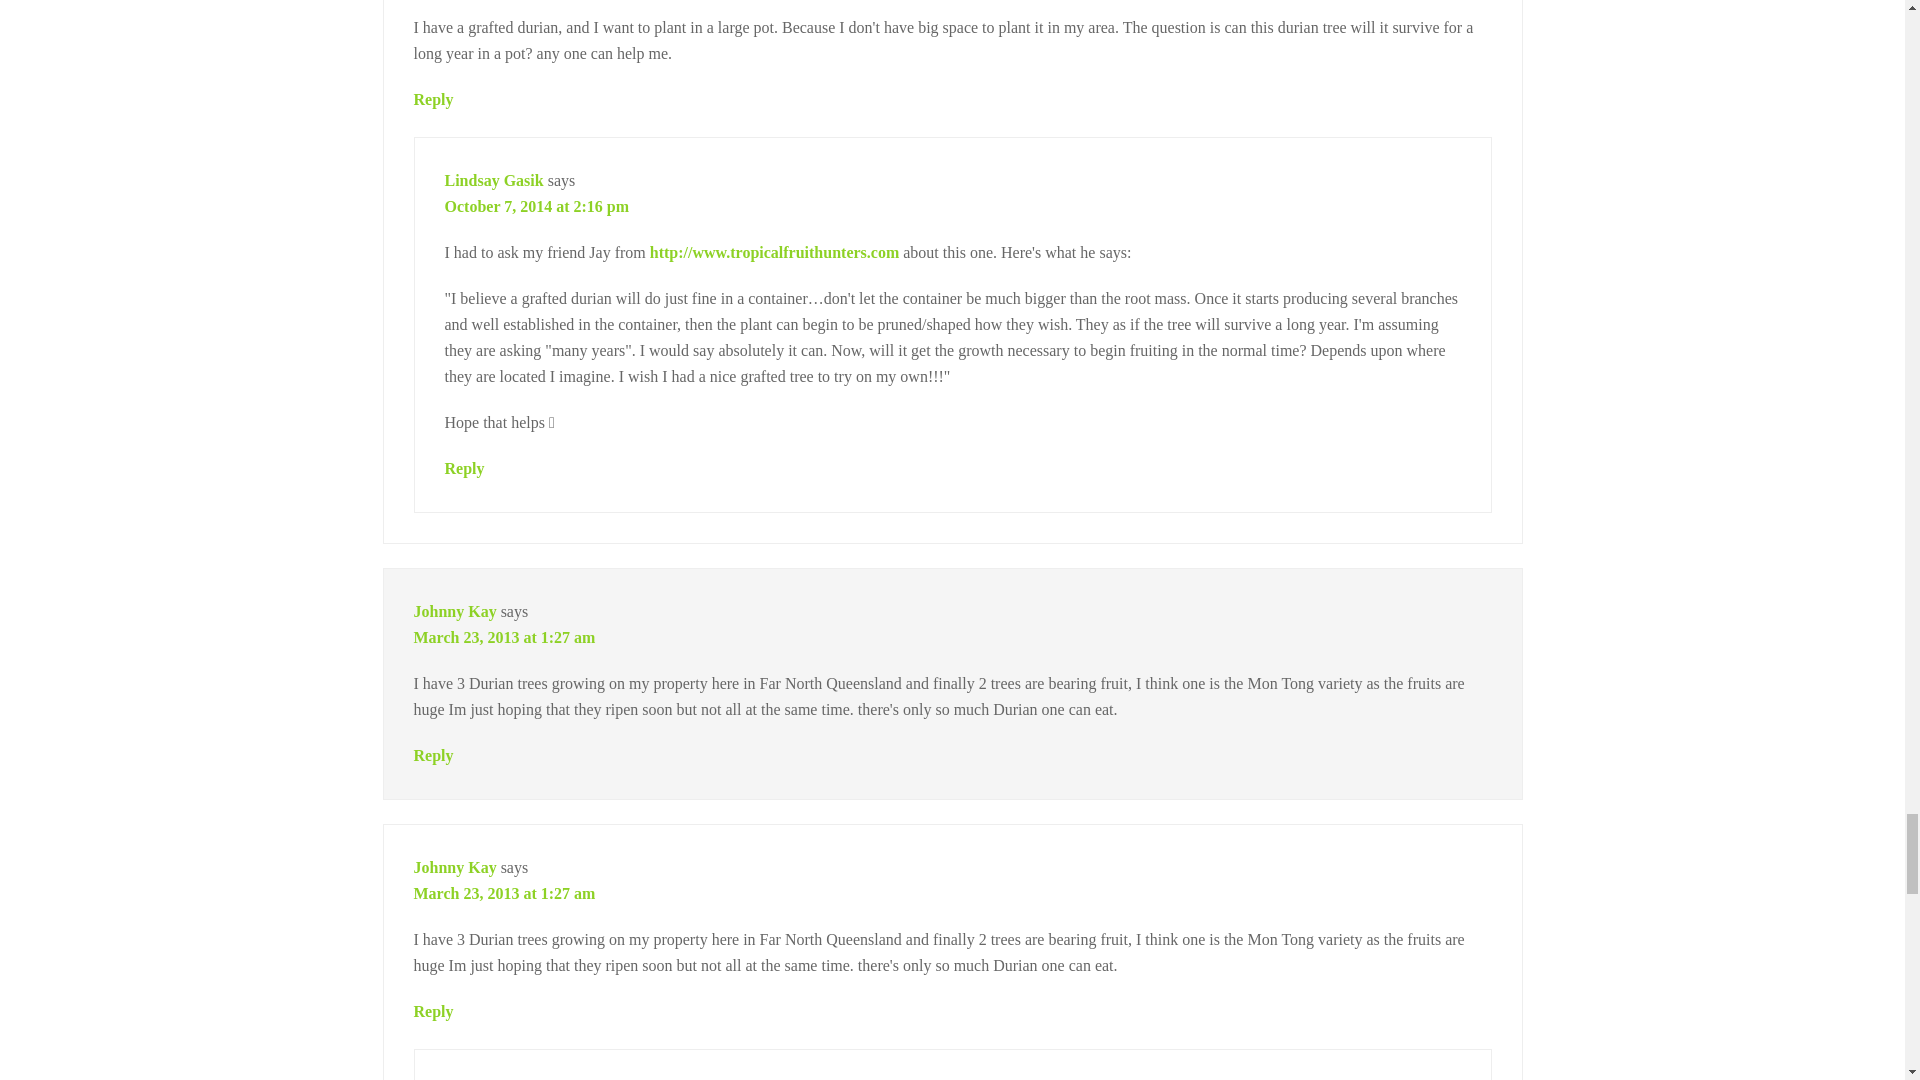 The image size is (1920, 1080). Describe the element at coordinates (493, 180) in the screenshot. I see `Lindsay Gasik` at that location.